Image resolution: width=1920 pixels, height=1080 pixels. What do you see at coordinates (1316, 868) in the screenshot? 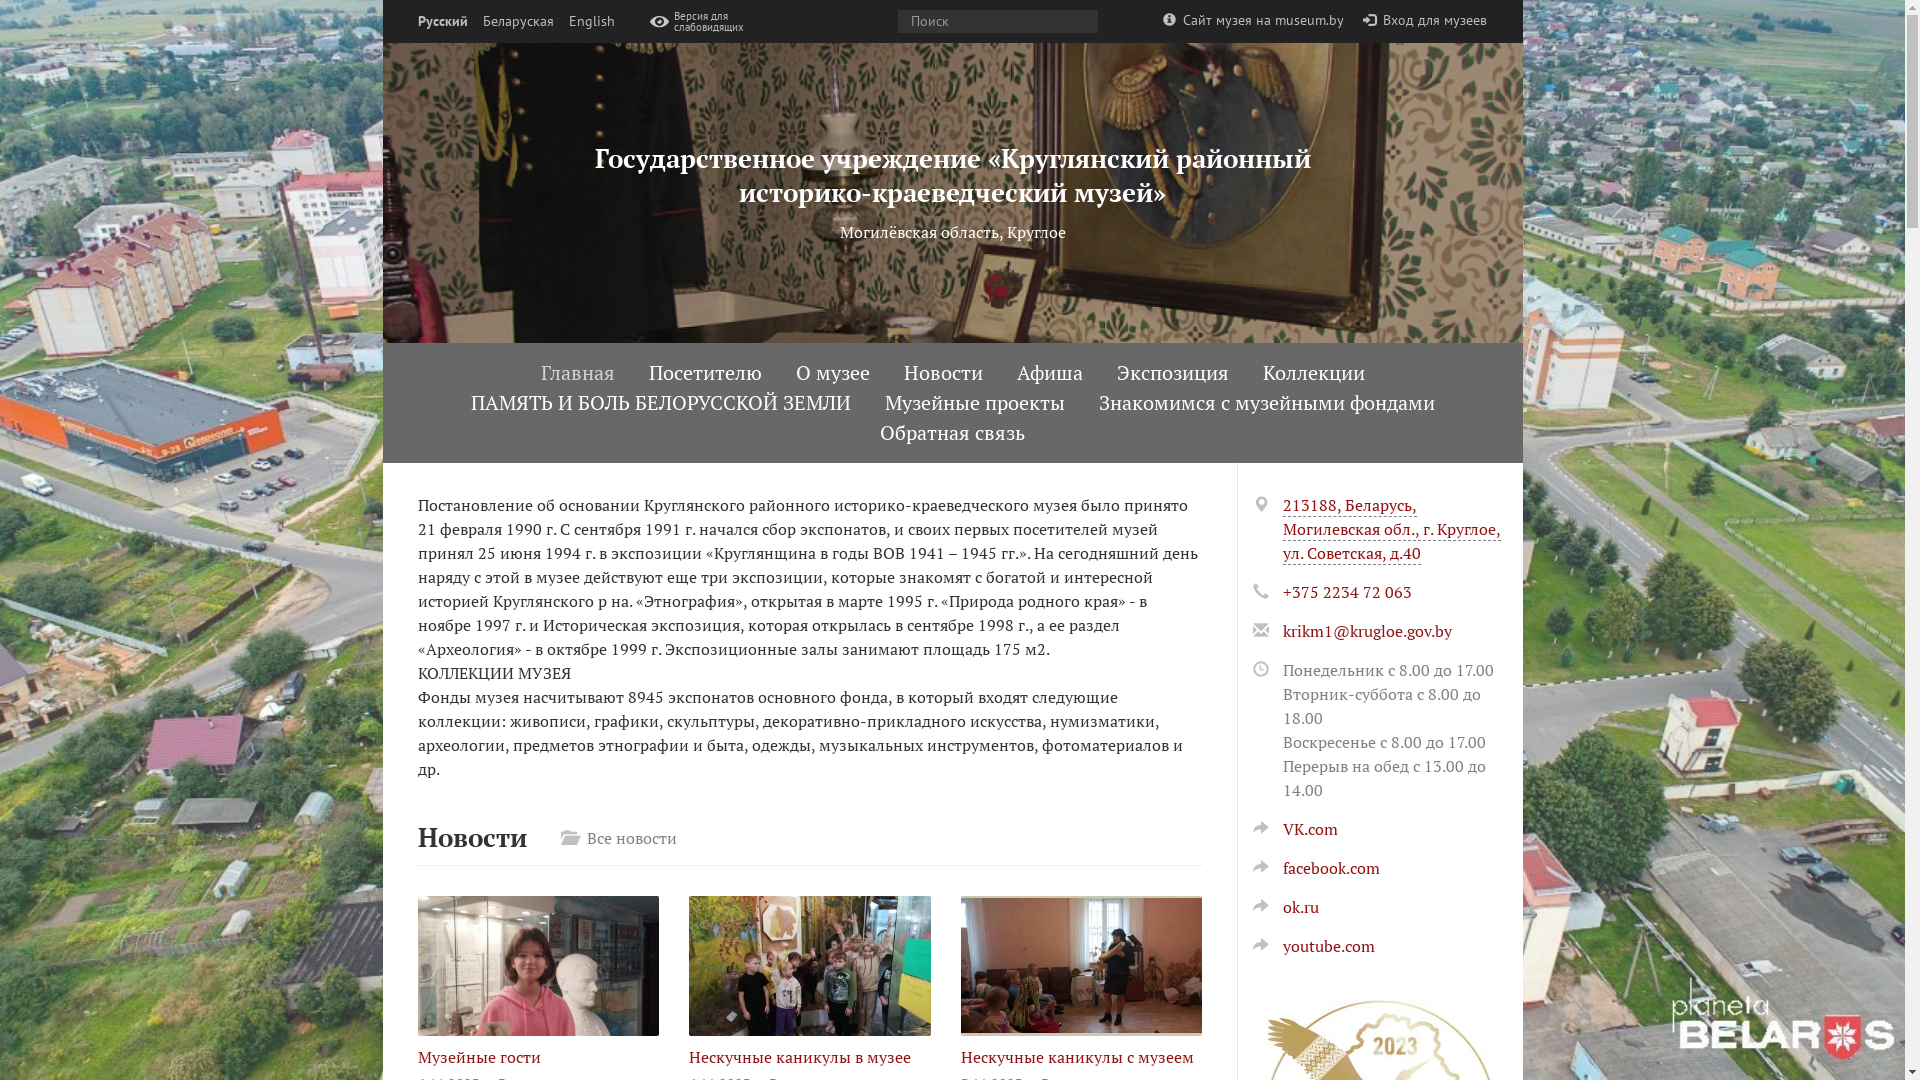
I see `facebook.com` at bounding box center [1316, 868].